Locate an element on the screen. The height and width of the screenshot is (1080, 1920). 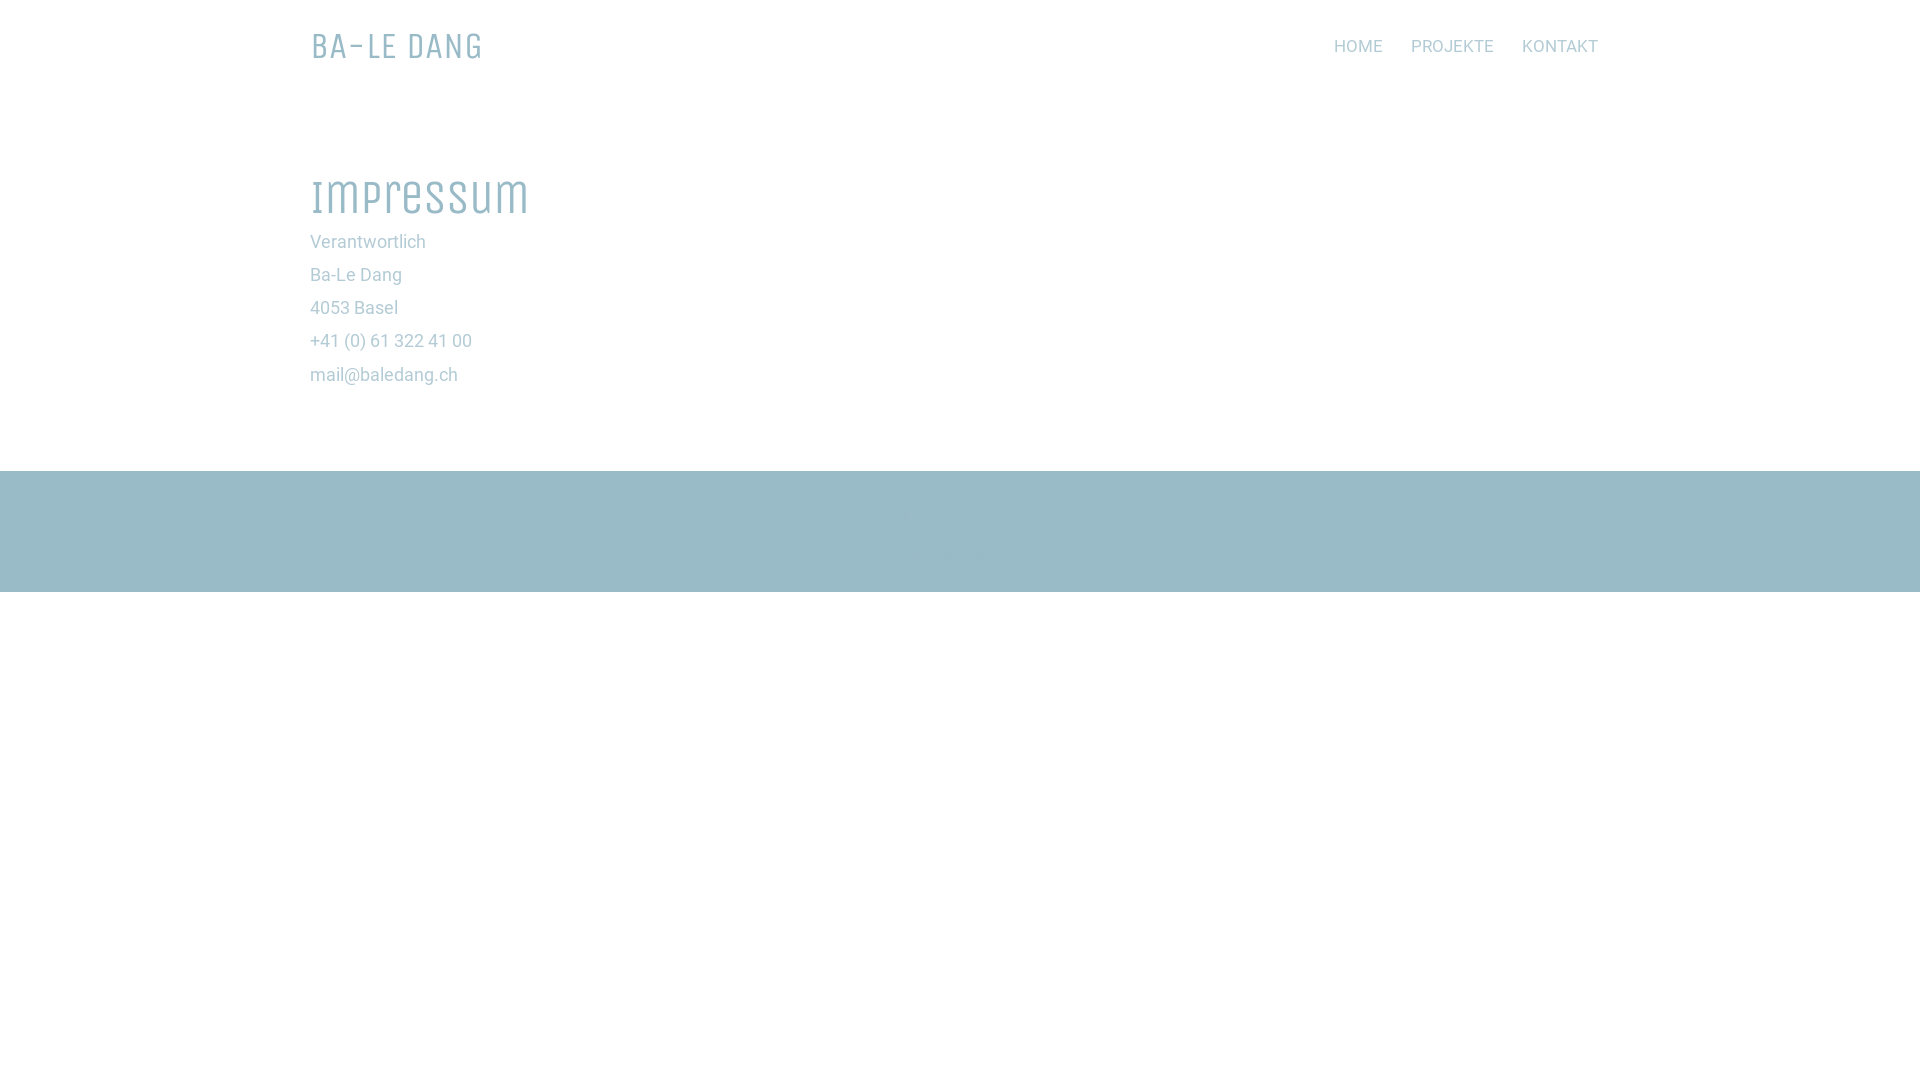
HOME is located at coordinates (1358, 46).